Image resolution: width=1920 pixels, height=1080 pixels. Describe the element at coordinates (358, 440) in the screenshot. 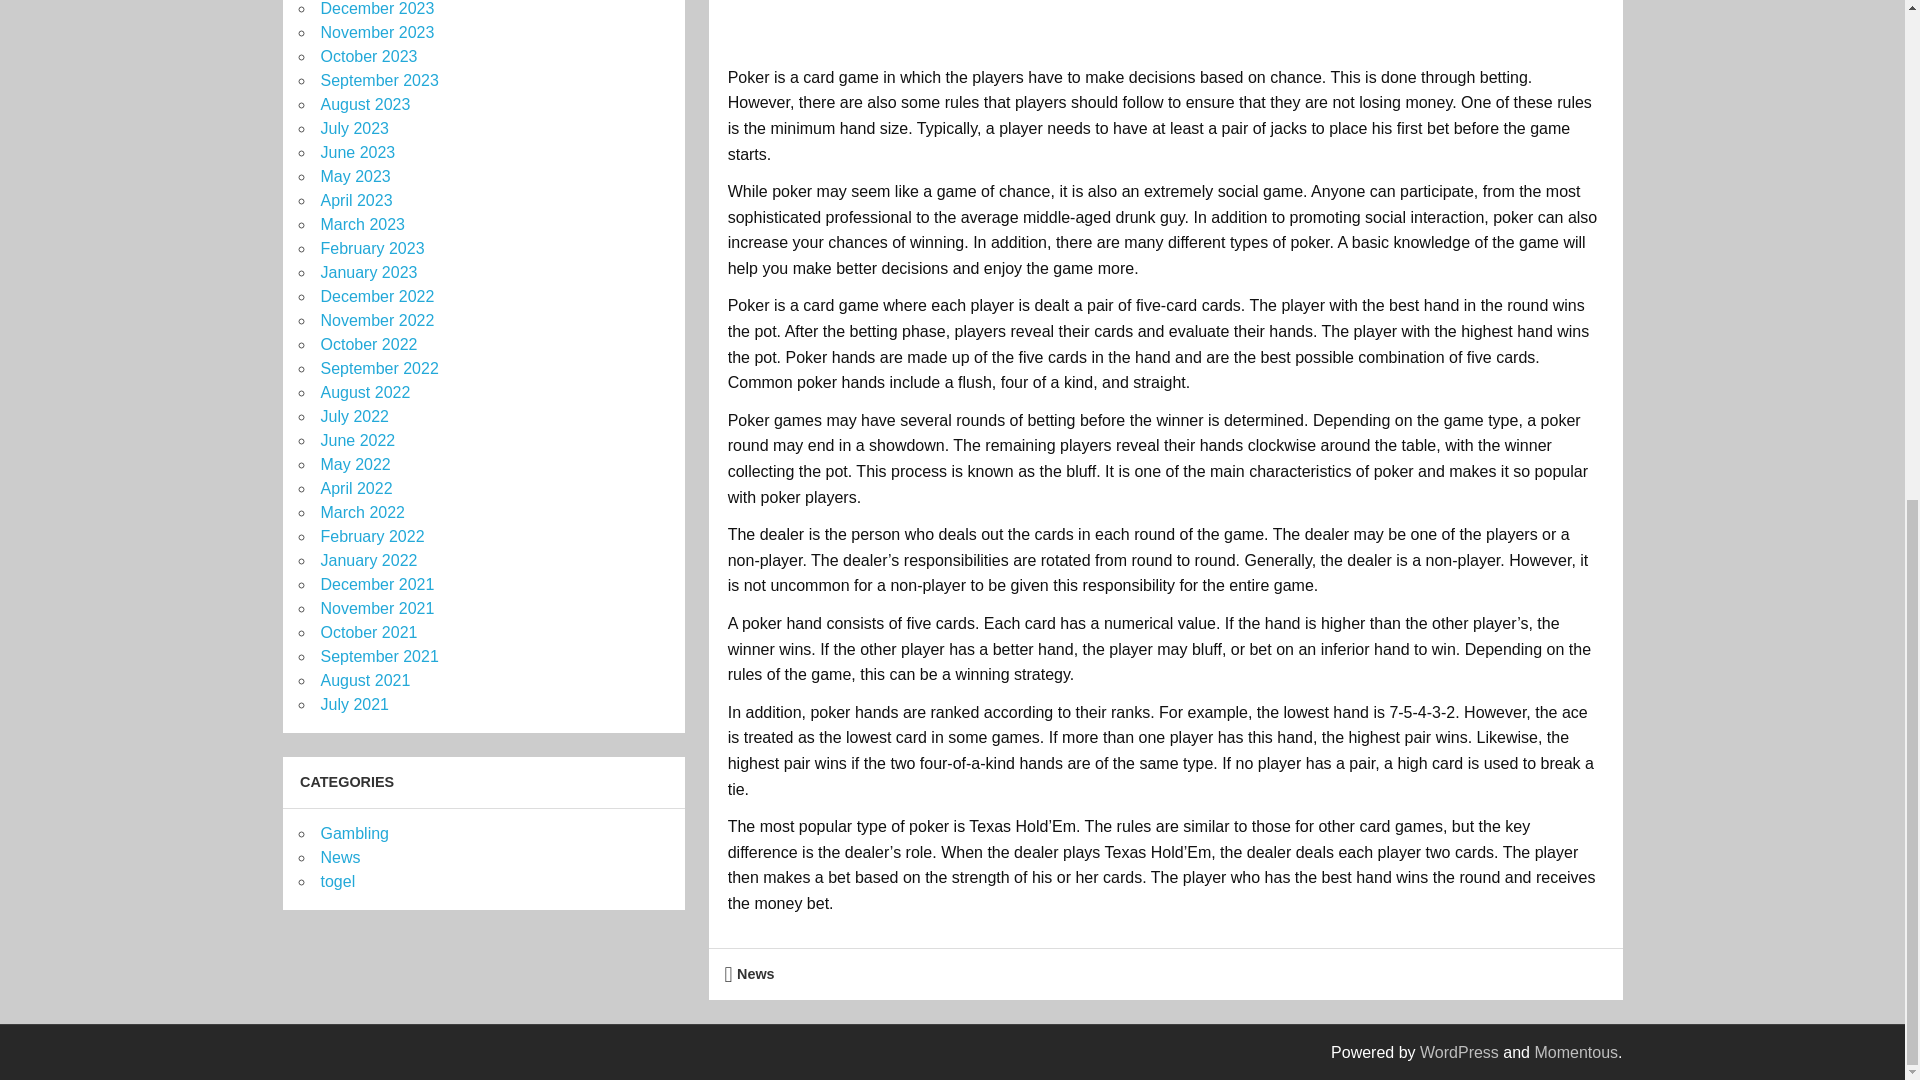

I see `June 2022` at that location.